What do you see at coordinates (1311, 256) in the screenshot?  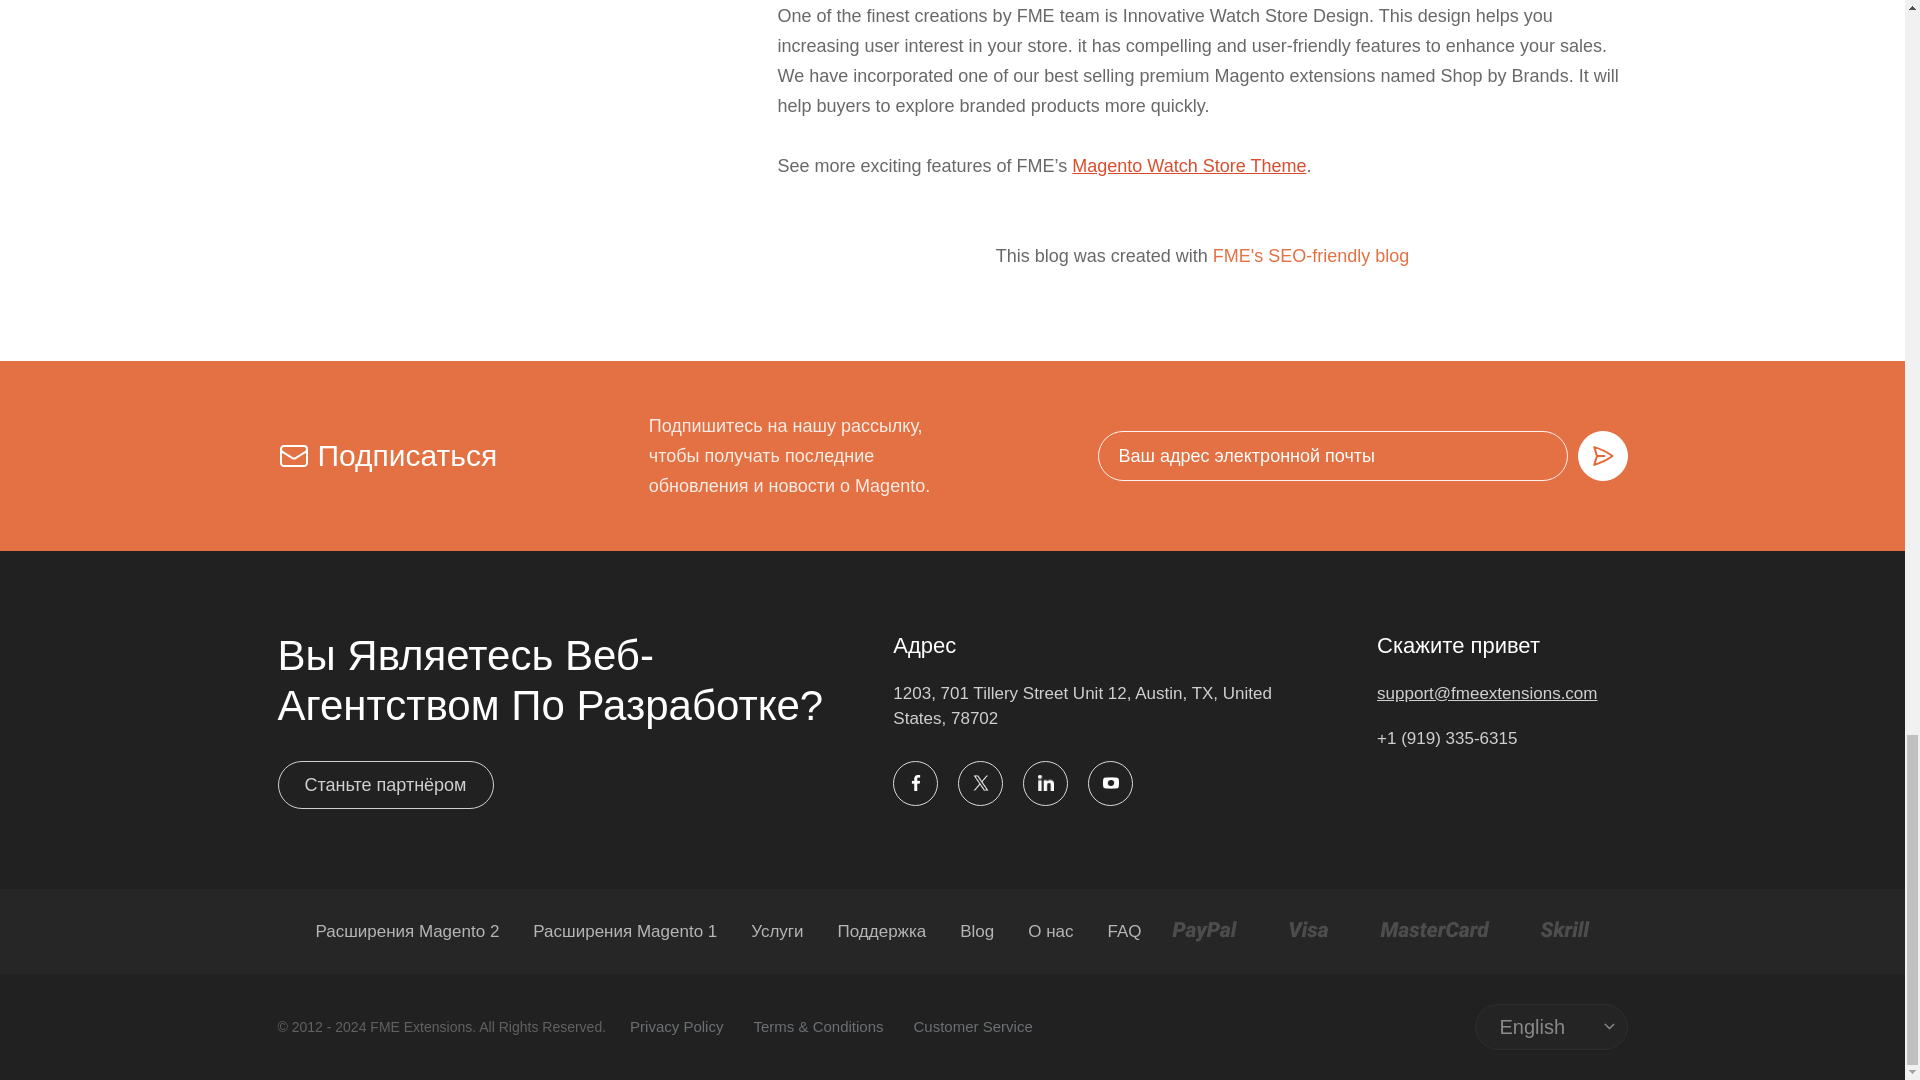 I see `FME's SEO-friendly blog` at bounding box center [1311, 256].